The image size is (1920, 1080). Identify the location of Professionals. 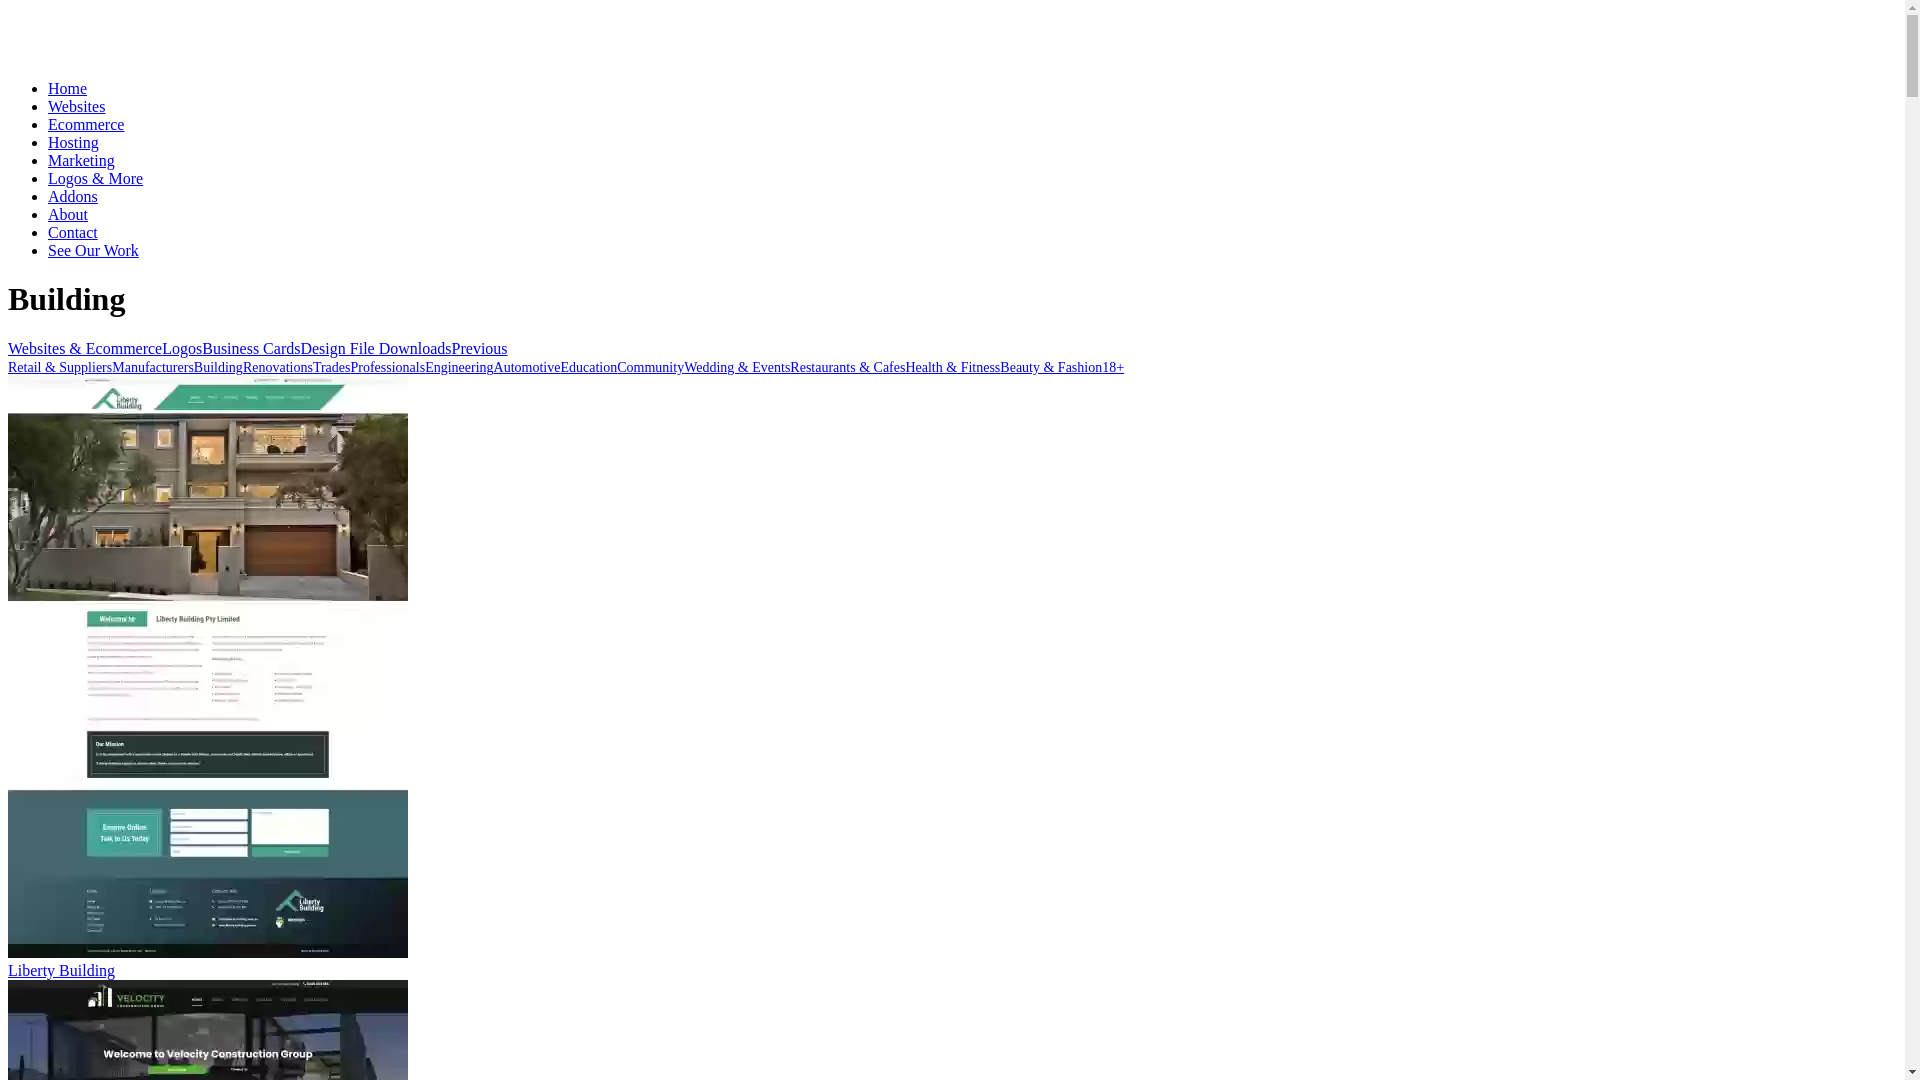
(388, 368).